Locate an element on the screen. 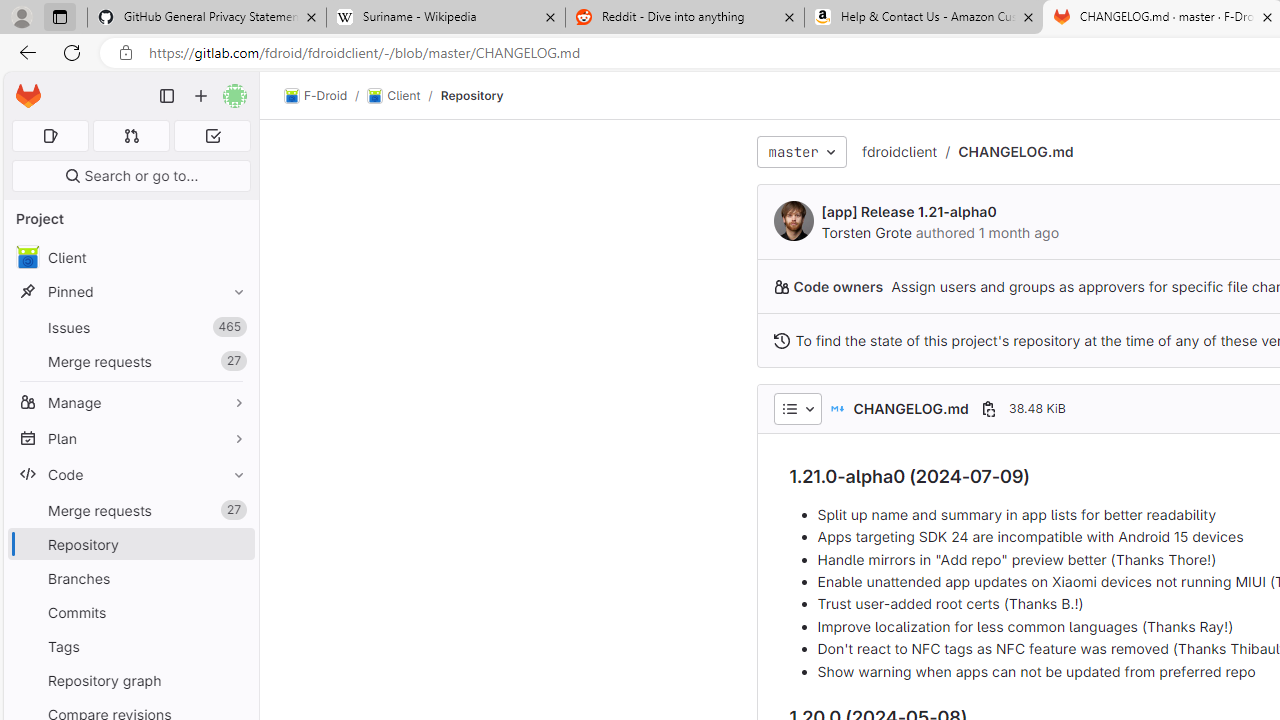 The width and height of the screenshot is (1280, 720). Code is located at coordinates (130, 474).